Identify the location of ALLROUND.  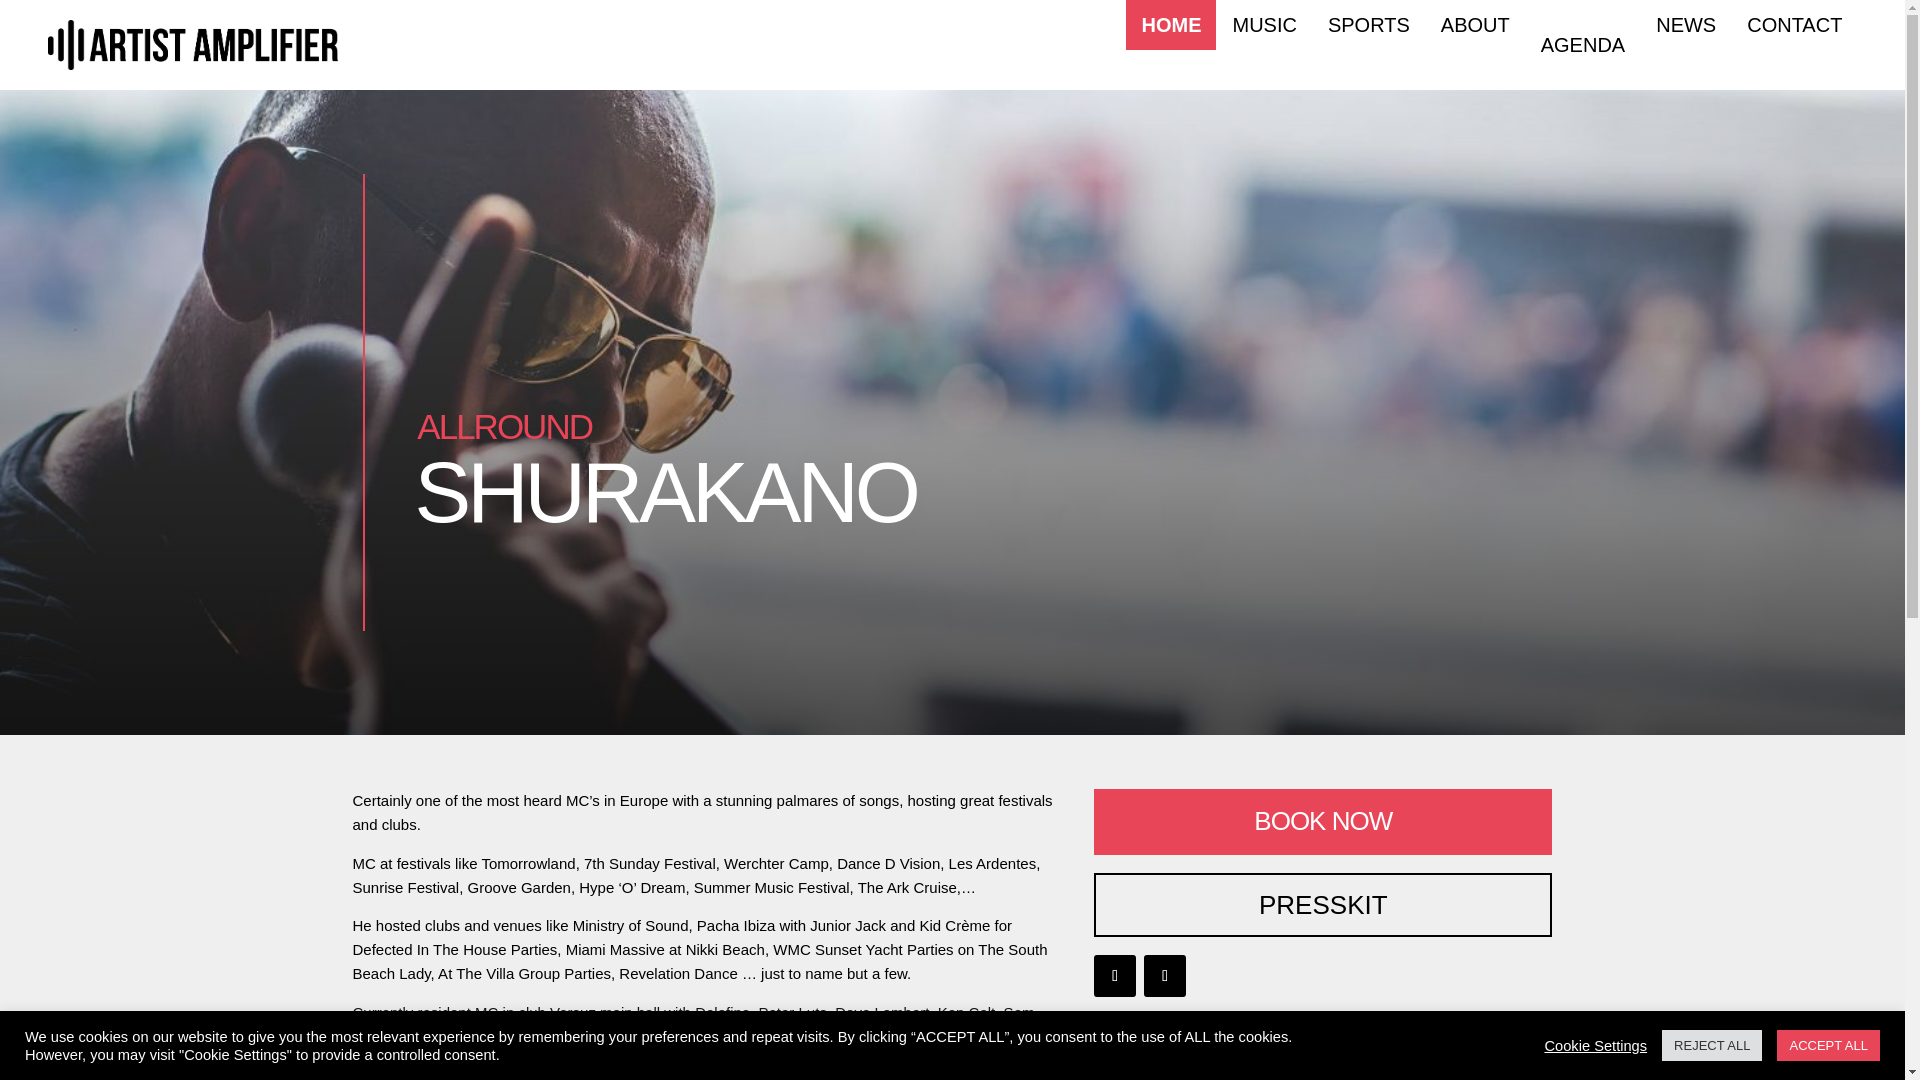
(504, 426).